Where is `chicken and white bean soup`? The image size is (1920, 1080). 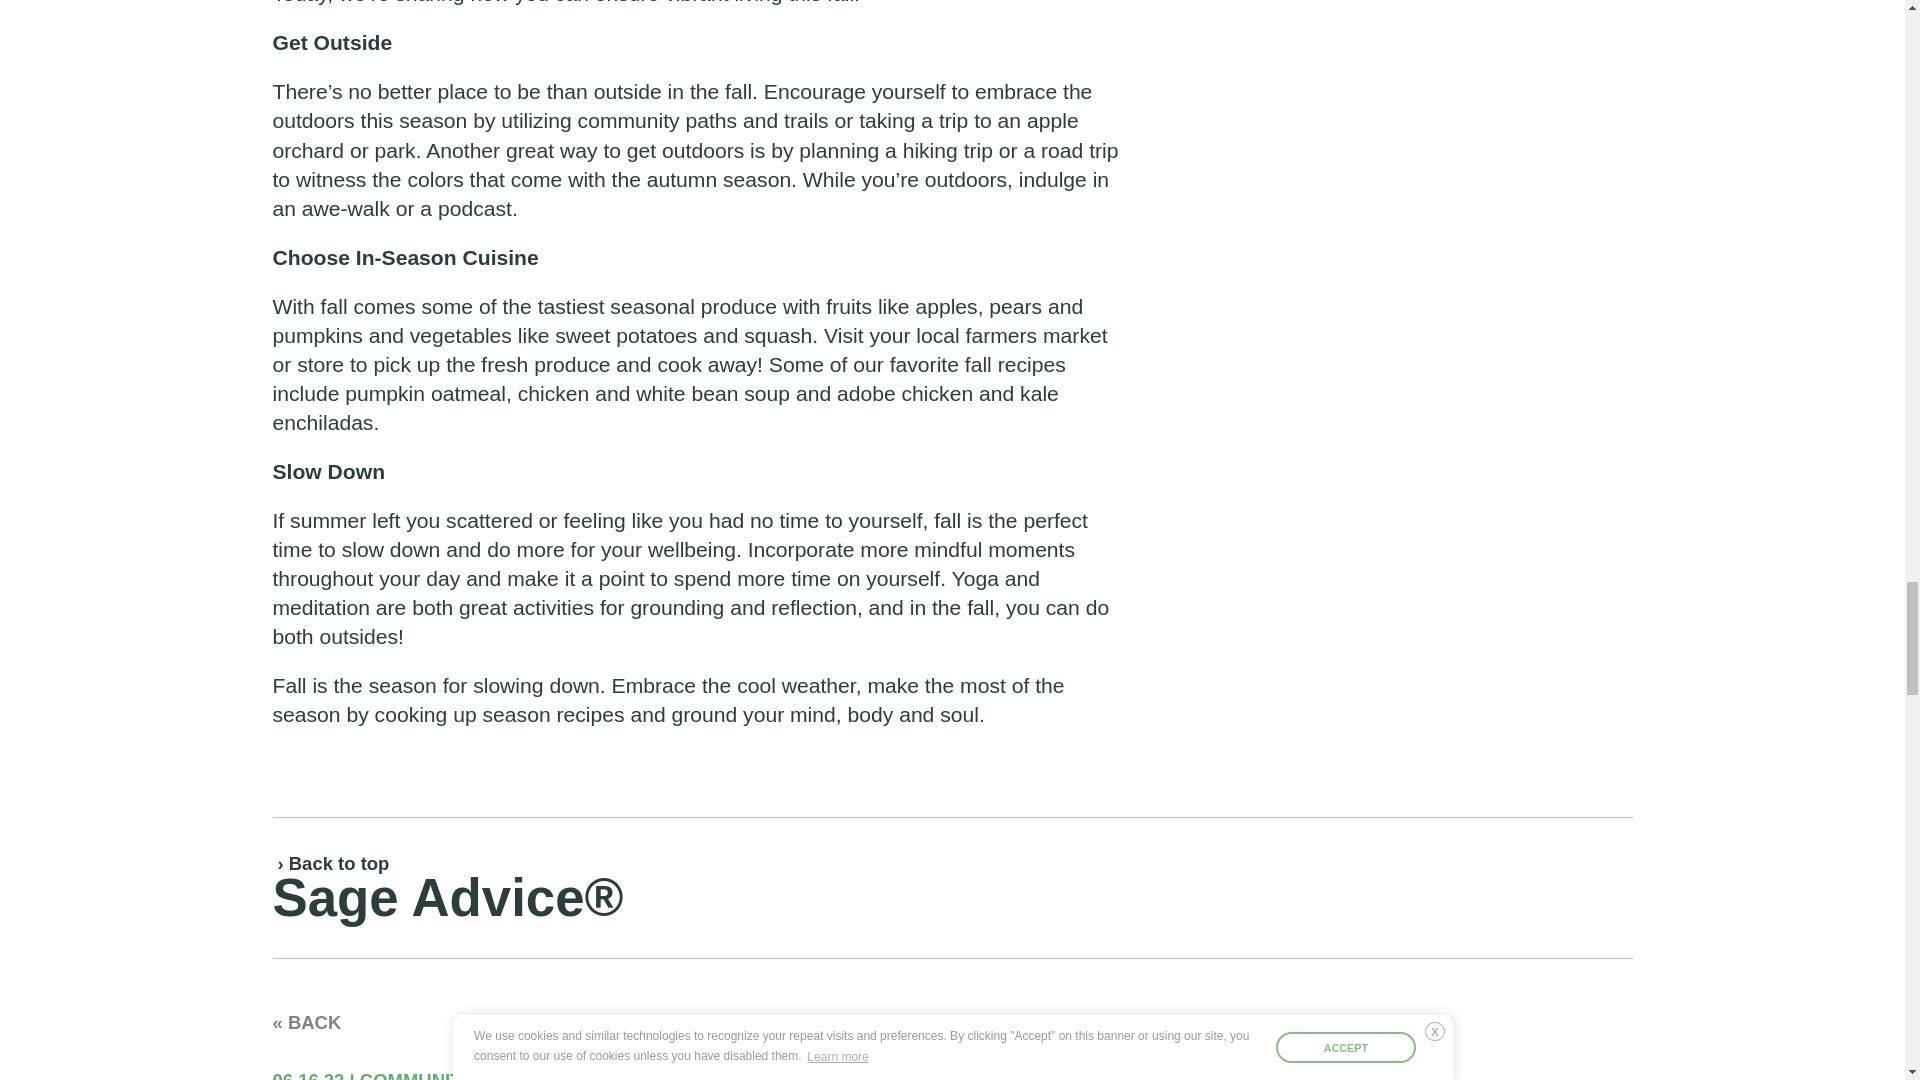
chicken and white bean soup is located at coordinates (654, 394).